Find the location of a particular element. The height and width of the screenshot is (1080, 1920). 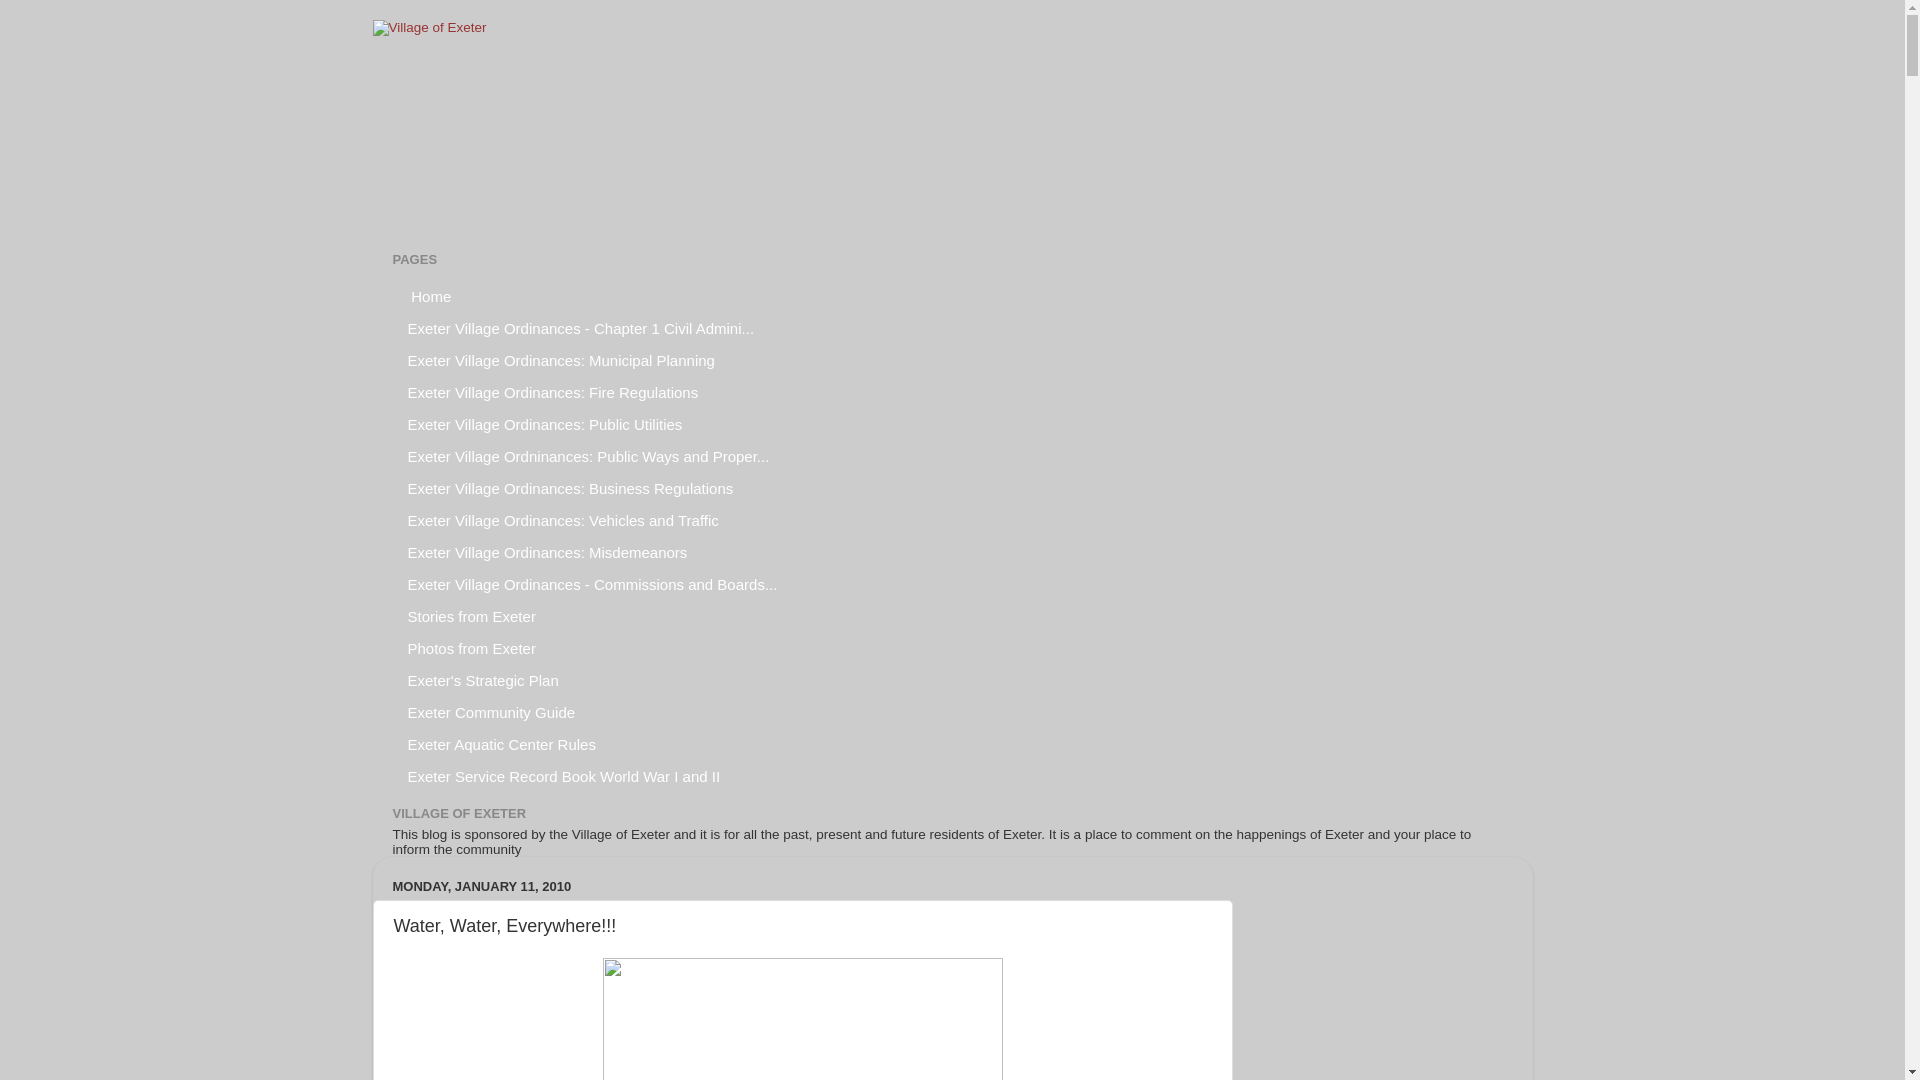

Exeter Community Guide is located at coordinates (491, 711).